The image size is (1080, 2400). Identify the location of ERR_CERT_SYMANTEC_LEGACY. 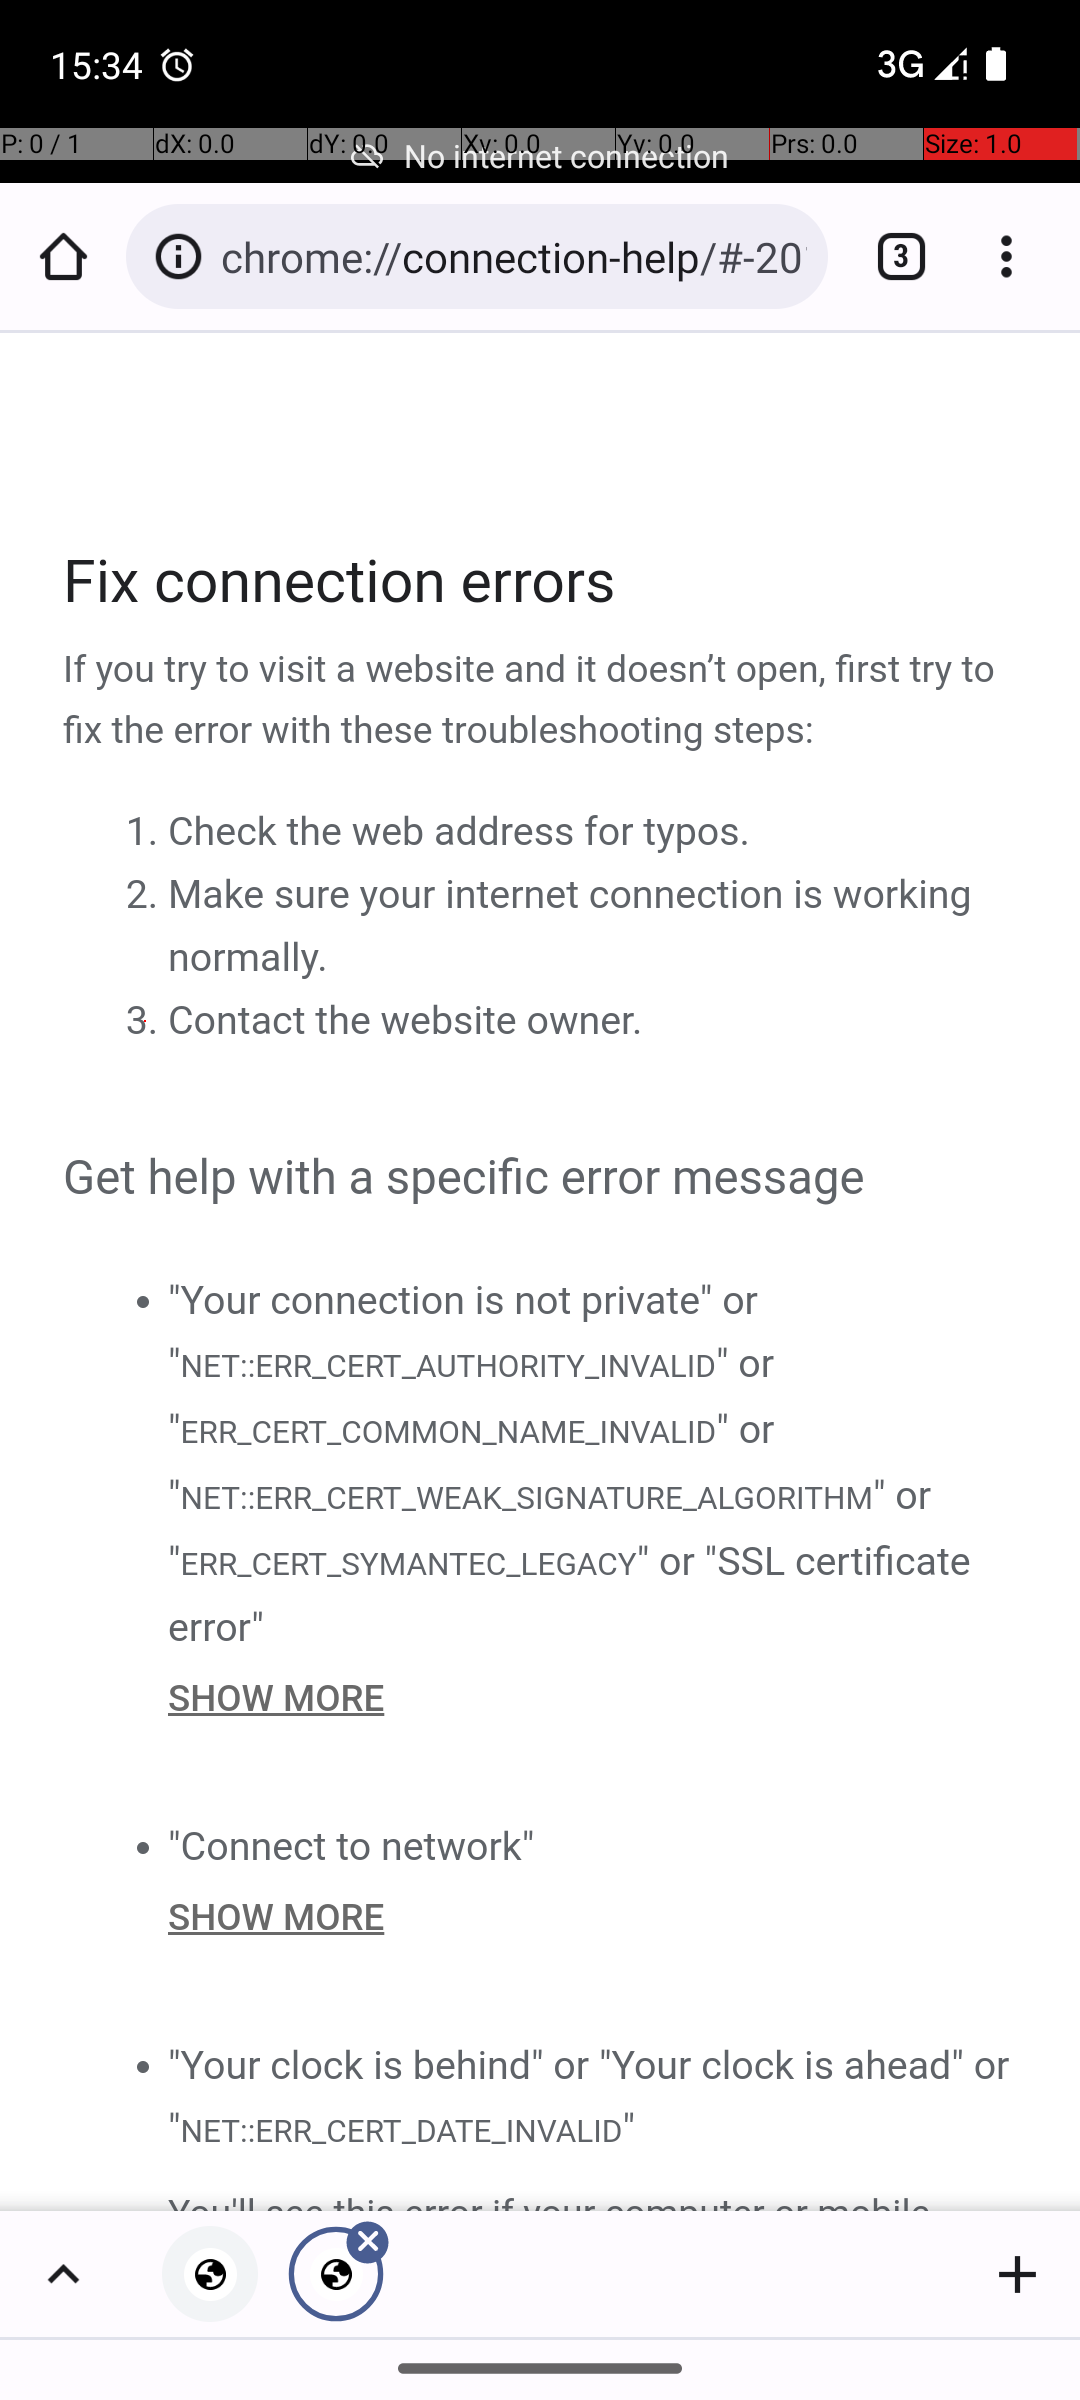
(408, 1563).